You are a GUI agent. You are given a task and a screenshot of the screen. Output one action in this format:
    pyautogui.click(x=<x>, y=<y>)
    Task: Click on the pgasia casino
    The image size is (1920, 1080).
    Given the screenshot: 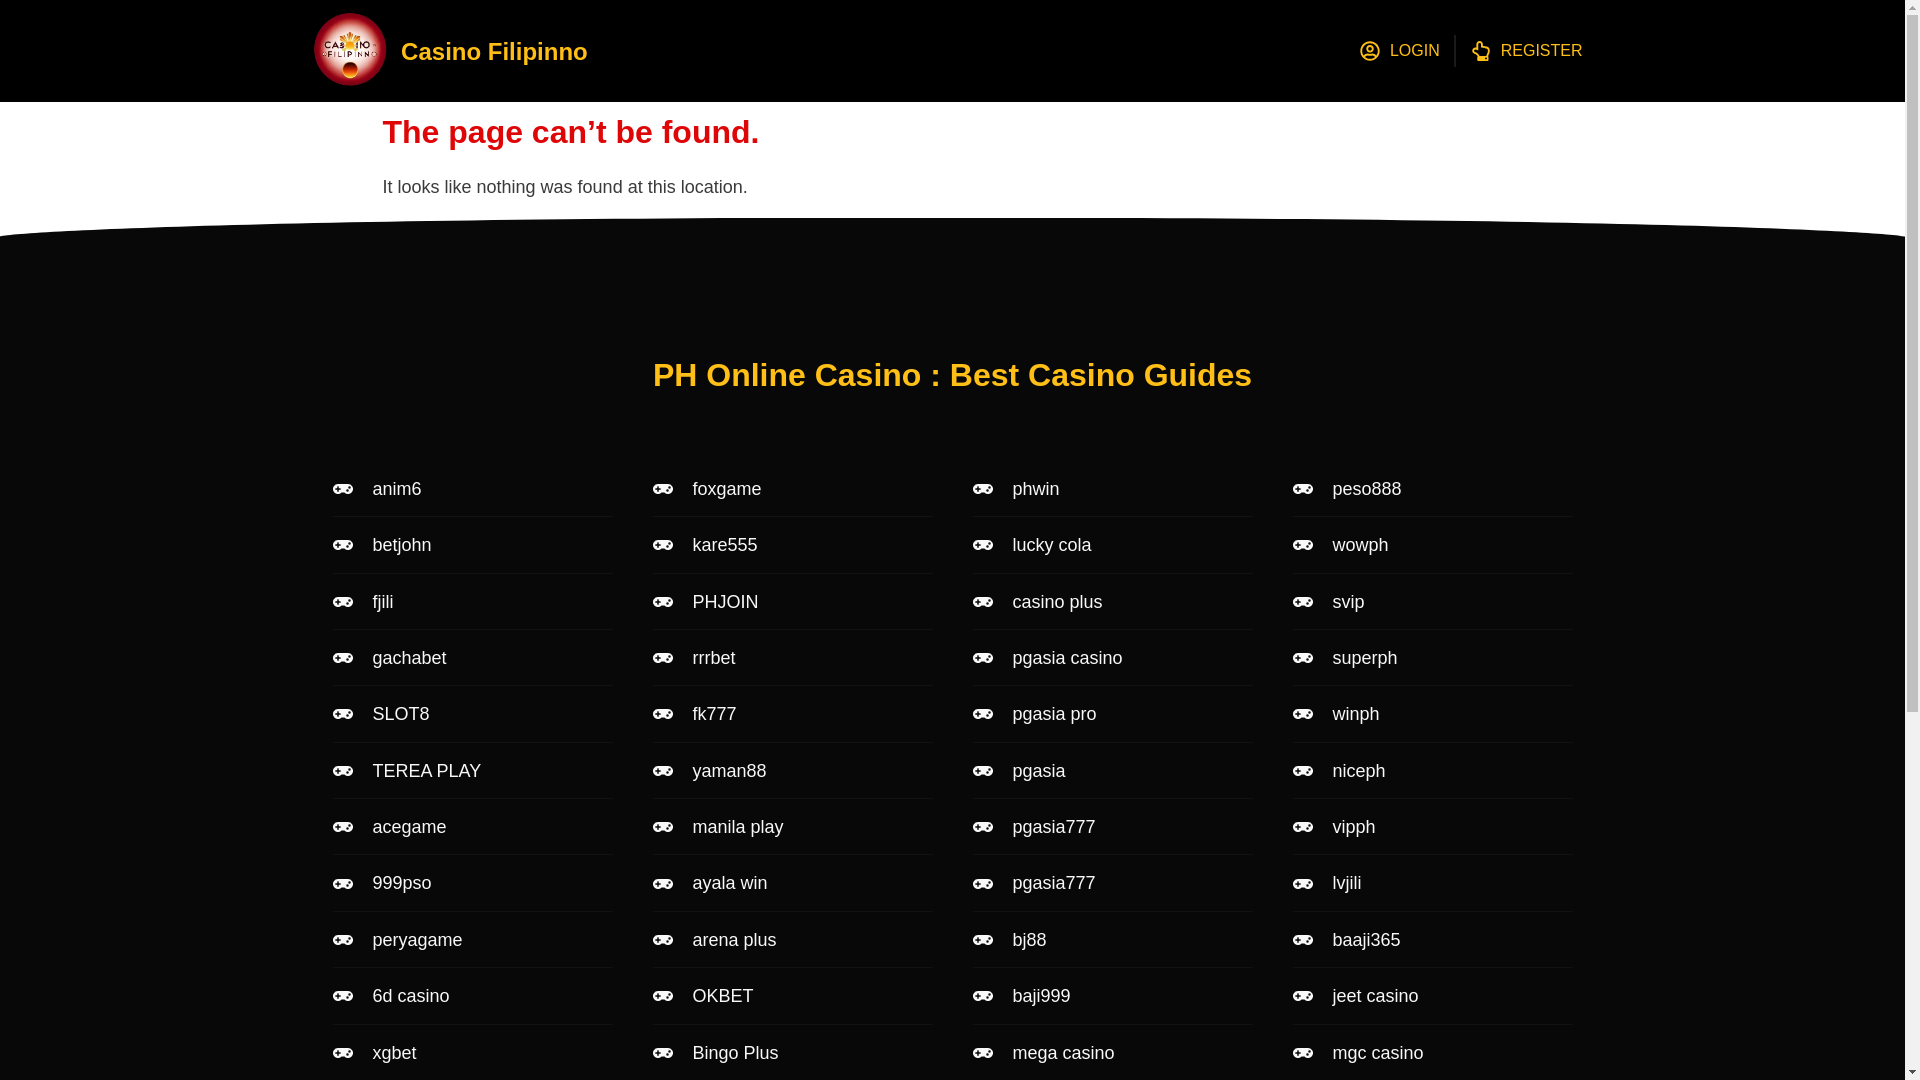 What is the action you would take?
    pyautogui.click(x=1111, y=657)
    